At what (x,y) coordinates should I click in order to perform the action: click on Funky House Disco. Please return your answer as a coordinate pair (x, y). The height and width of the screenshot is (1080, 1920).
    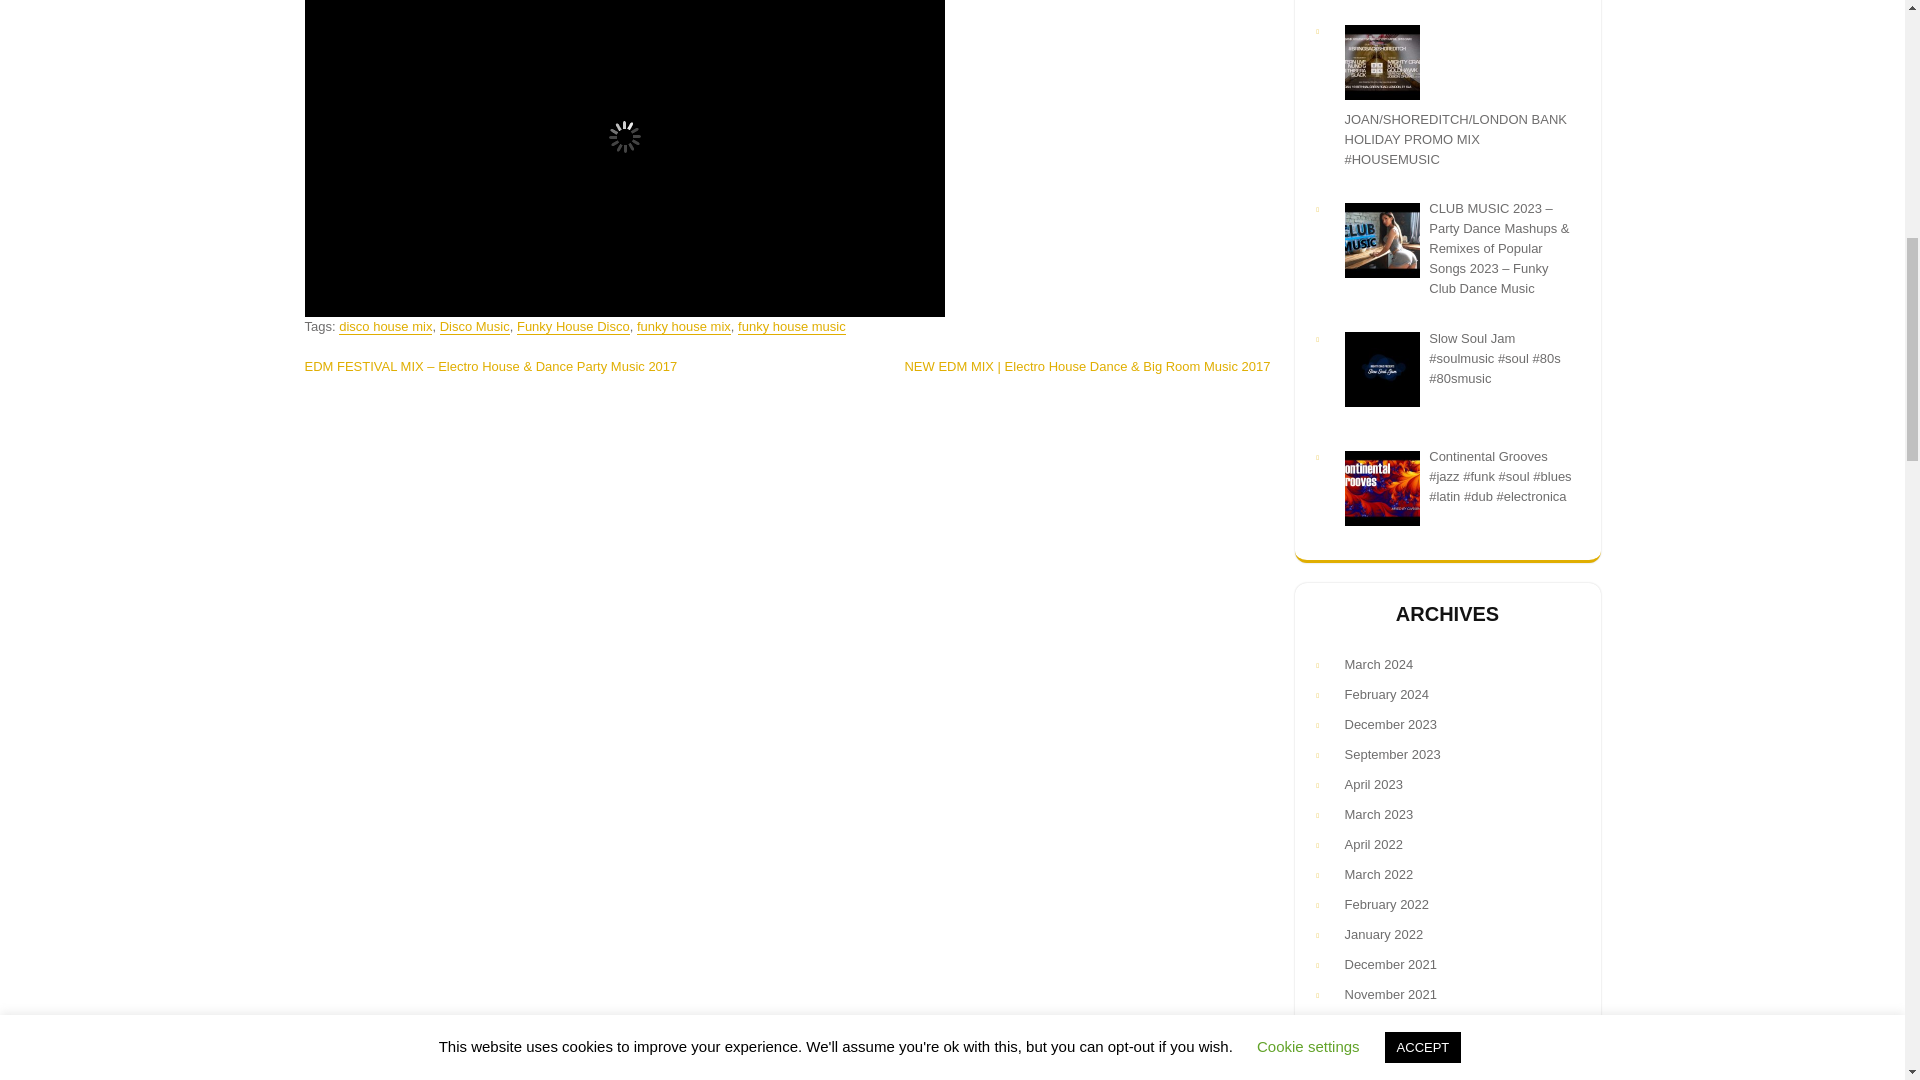
    Looking at the image, I should click on (572, 326).